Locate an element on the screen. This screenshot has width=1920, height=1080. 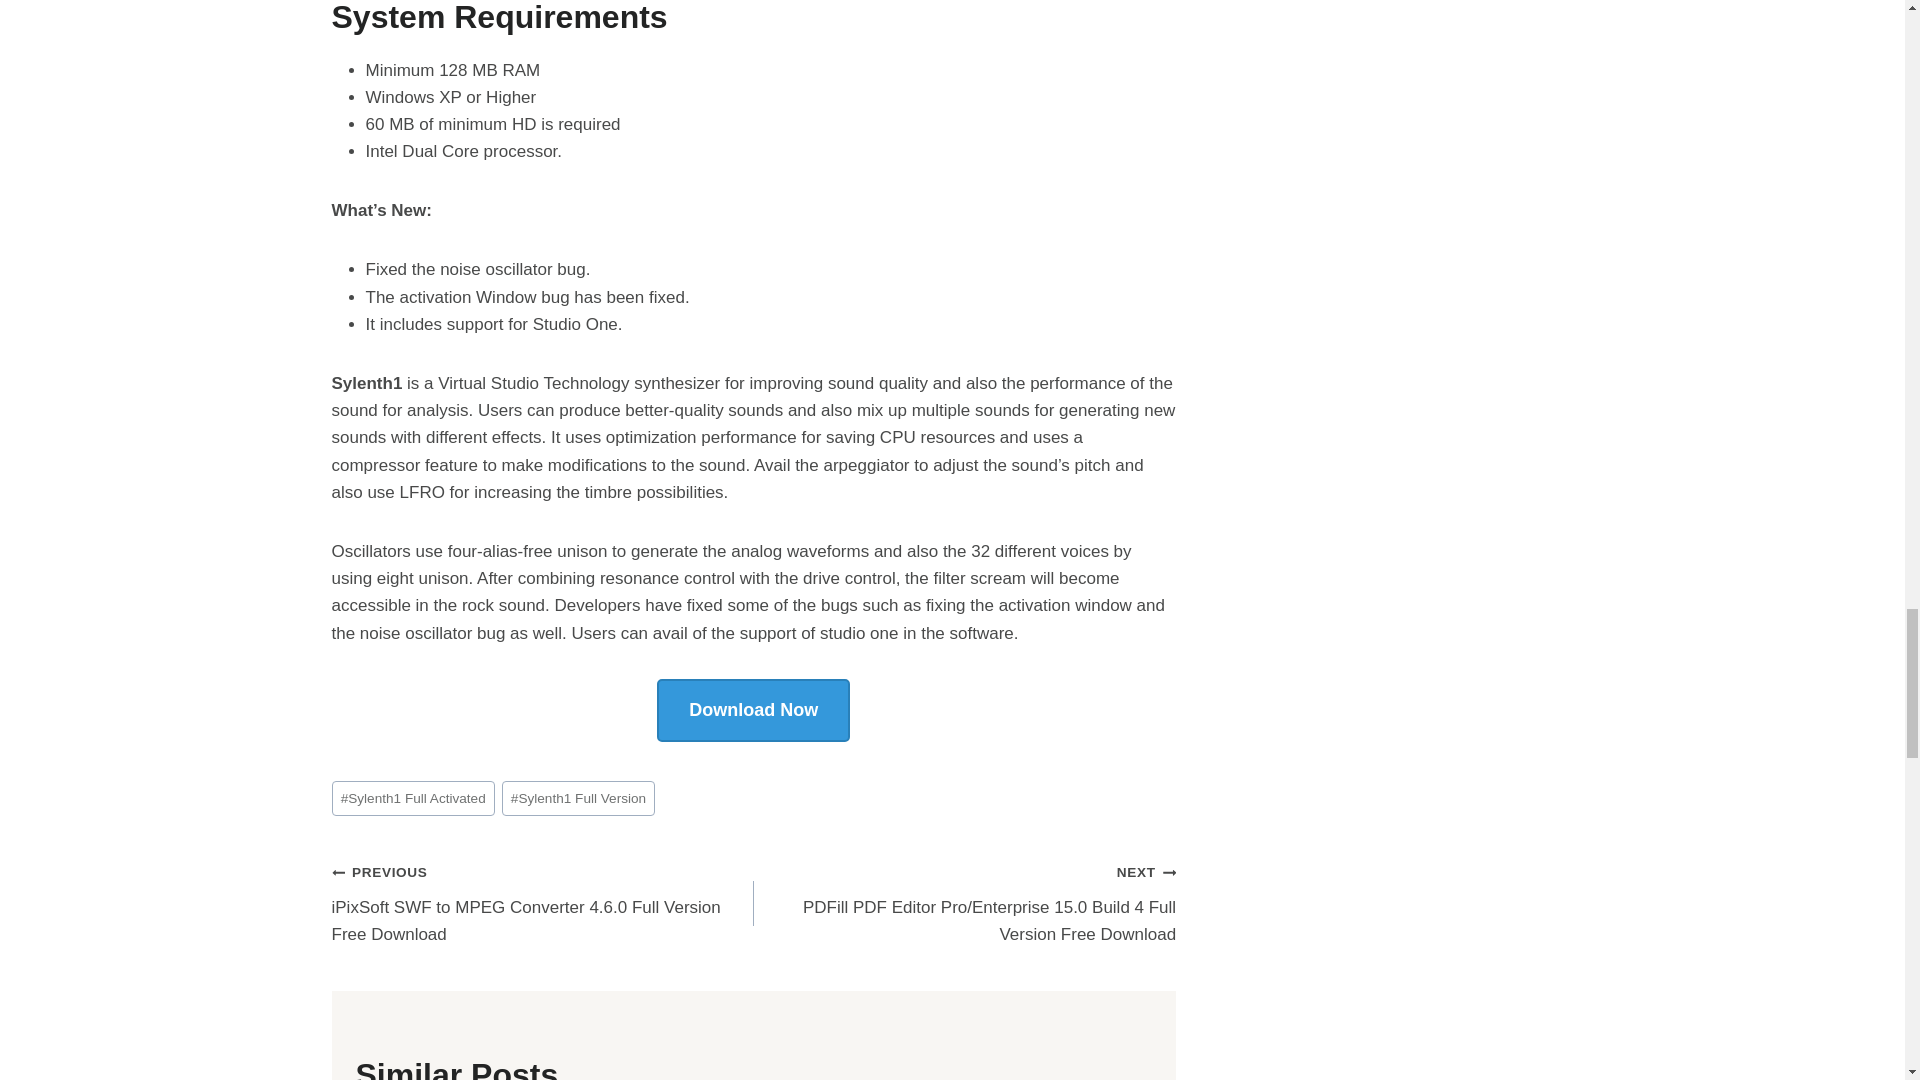
Download Now is located at coordinates (753, 710).